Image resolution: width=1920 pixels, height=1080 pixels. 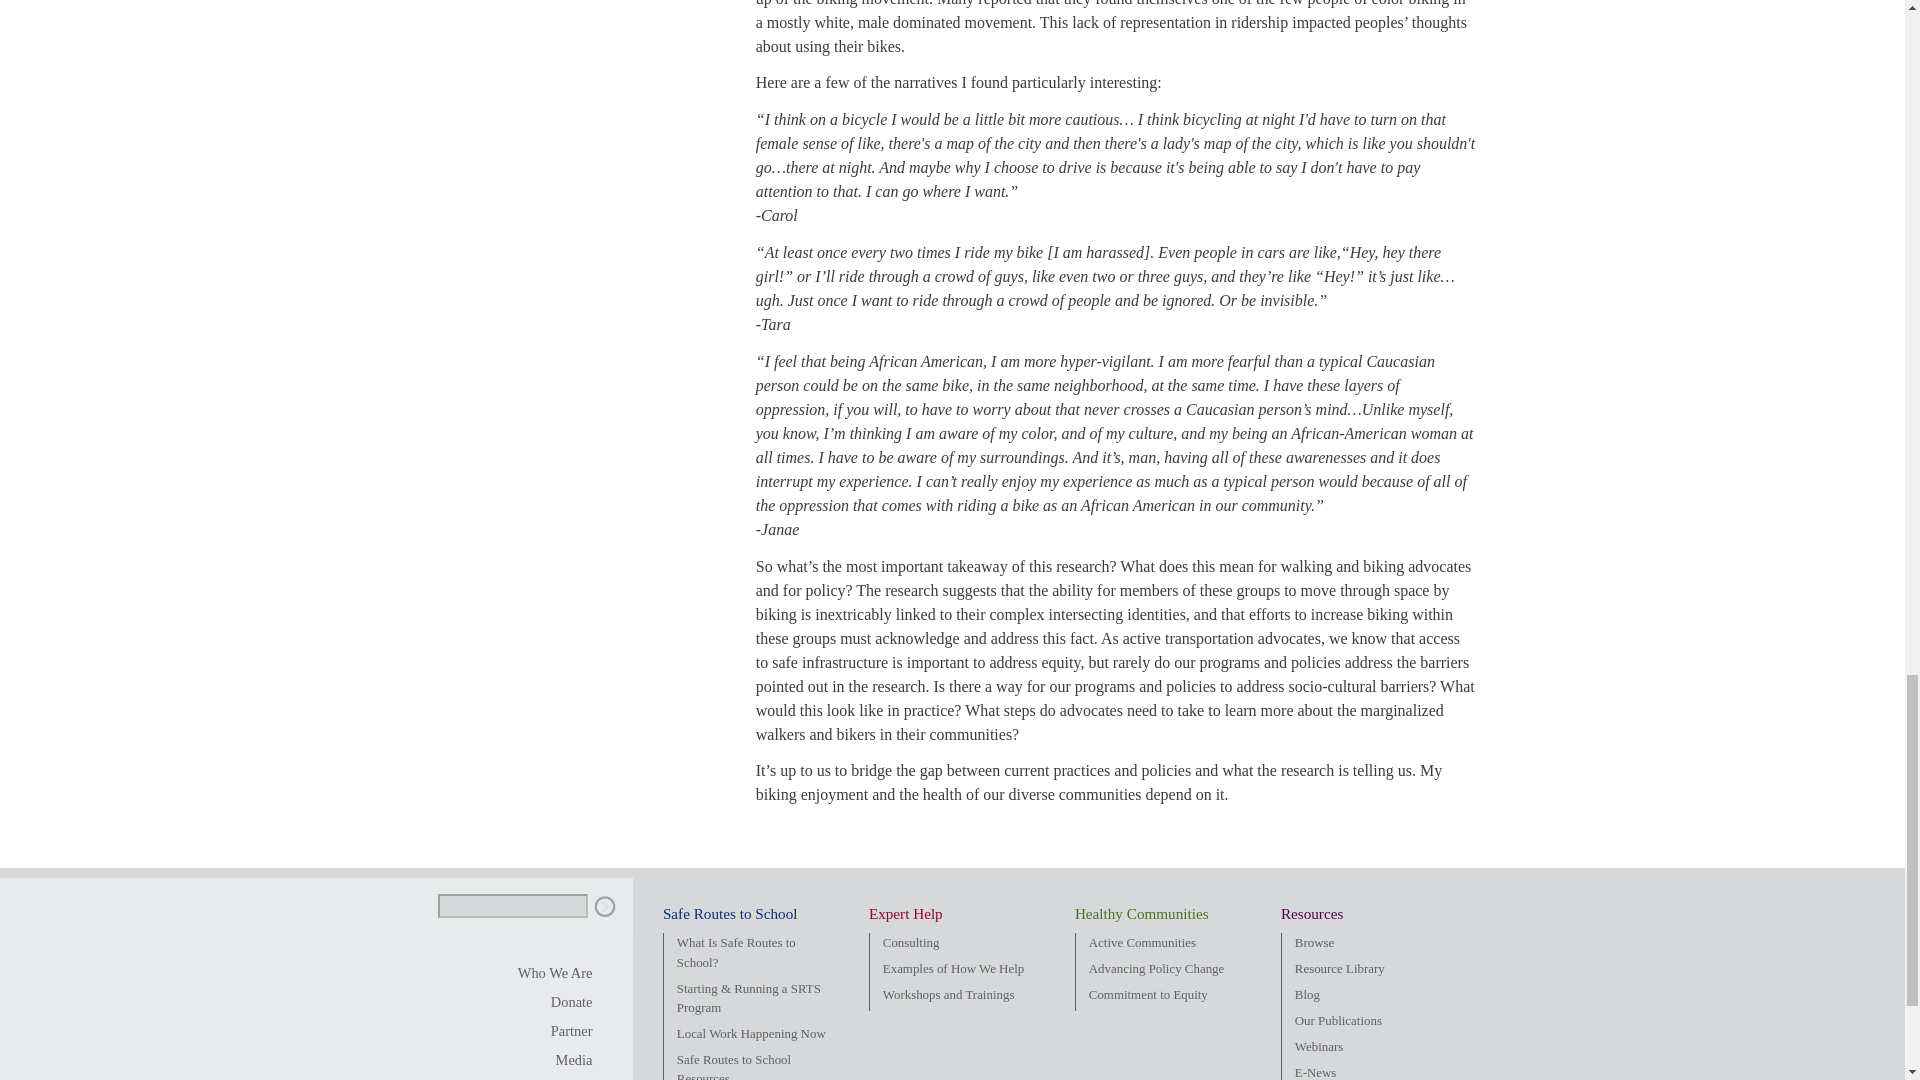 I want to click on Join, so click(x=556, y=1032).